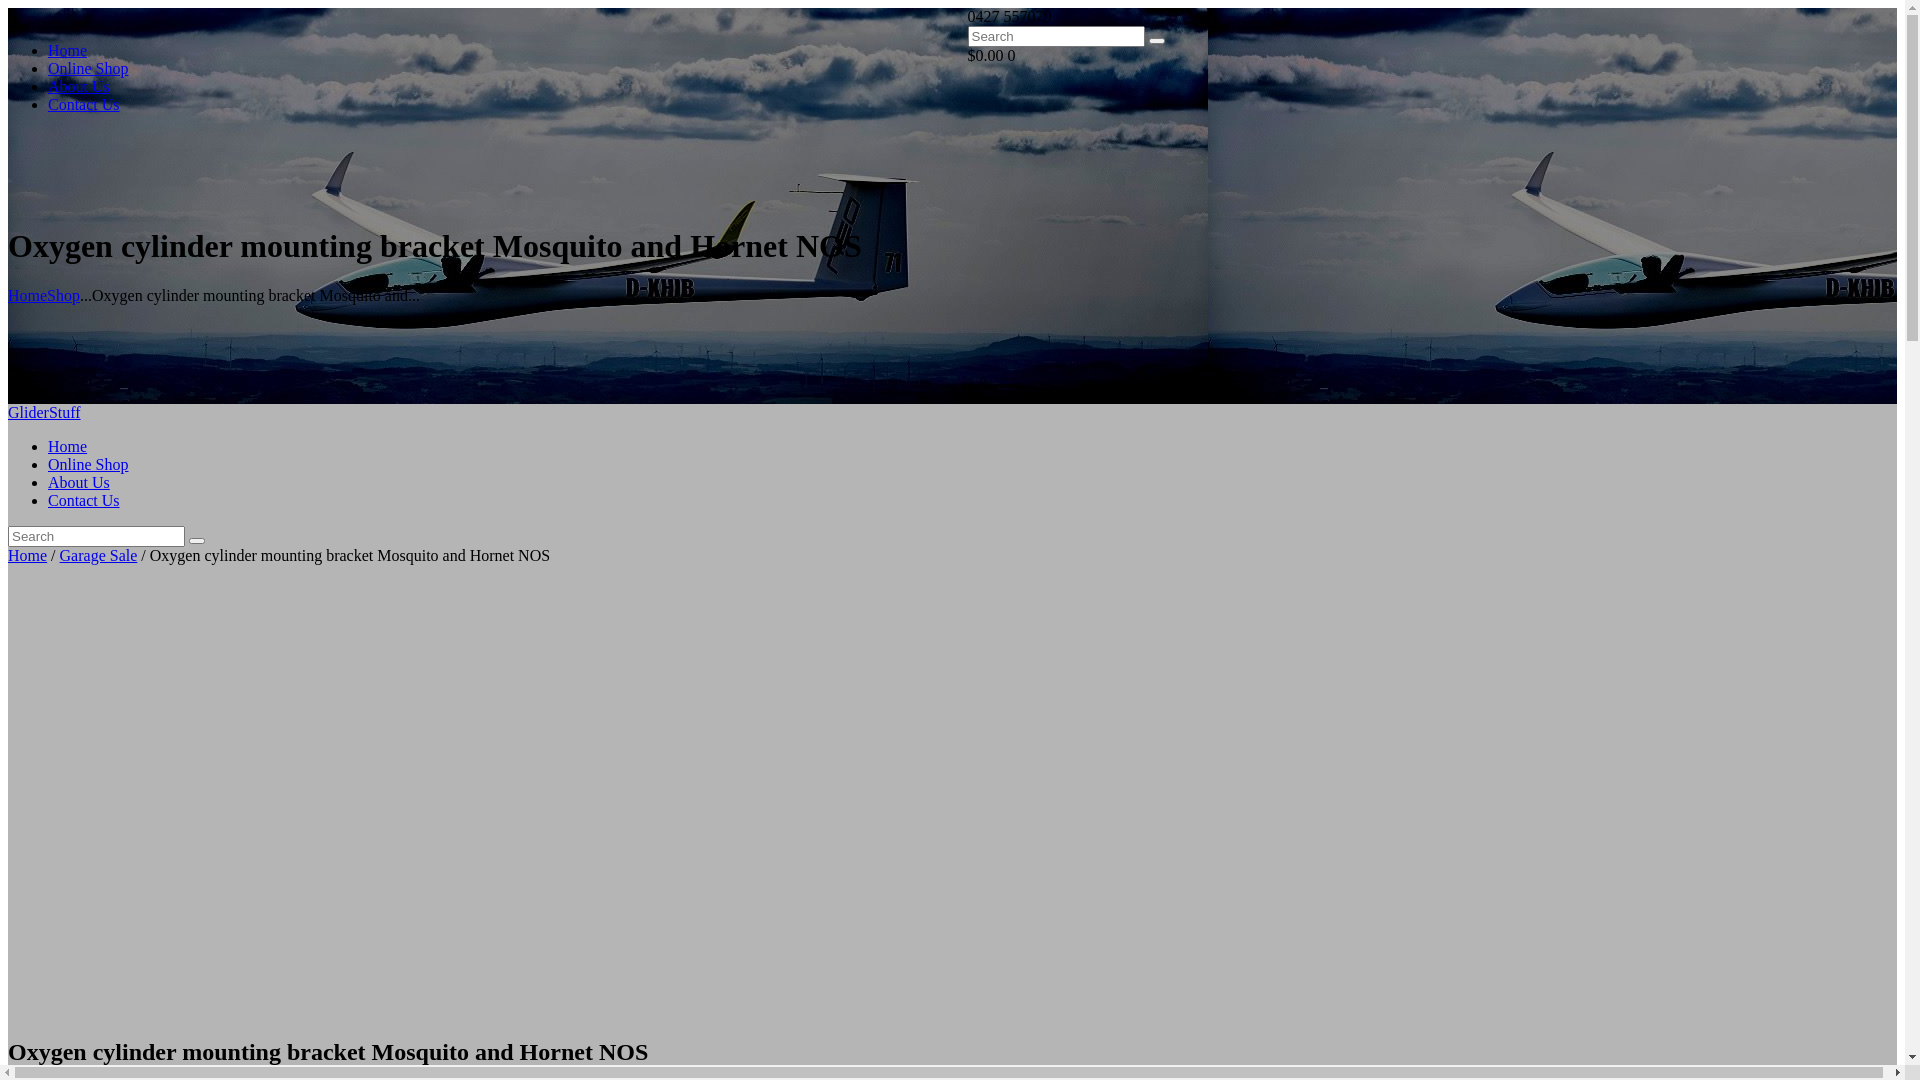 The image size is (1920, 1080). Describe the element at coordinates (84, 104) in the screenshot. I see `Contact Us` at that location.